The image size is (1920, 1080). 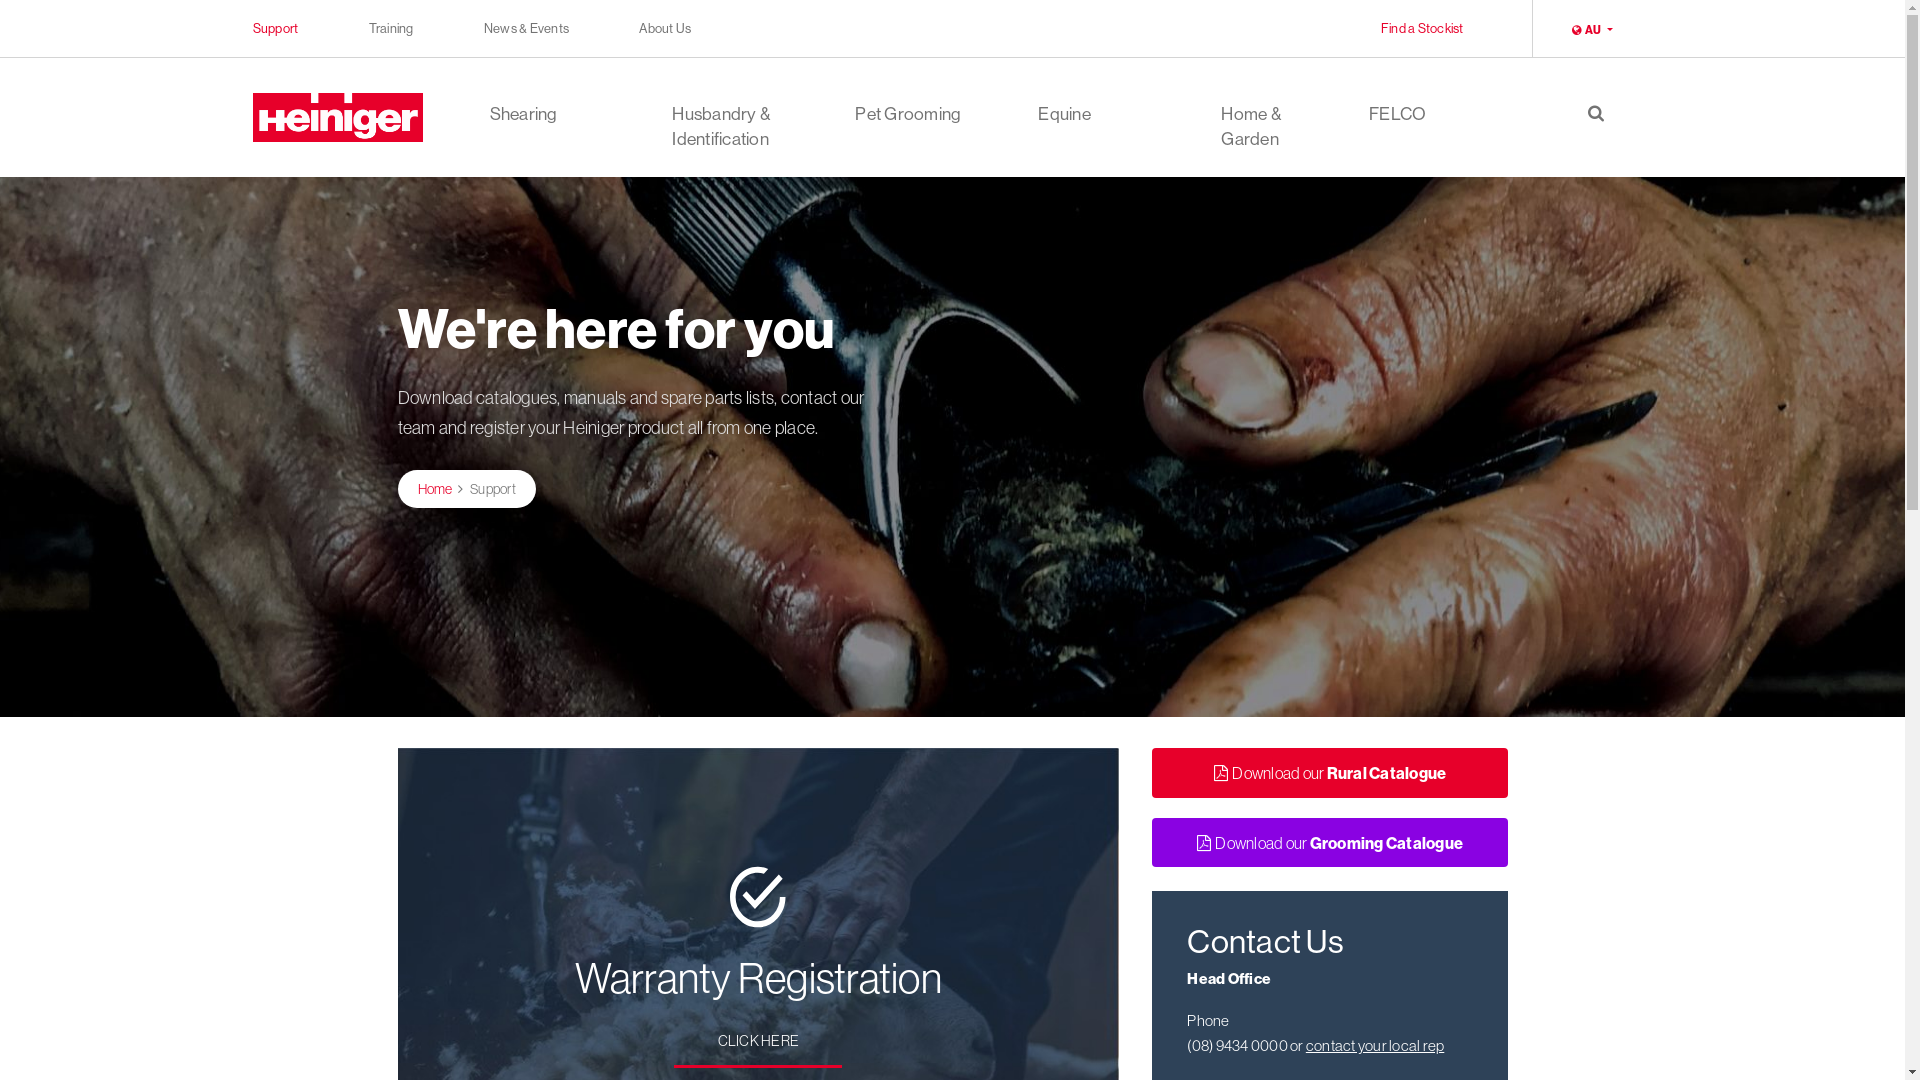 I want to click on Training, so click(x=390, y=28).